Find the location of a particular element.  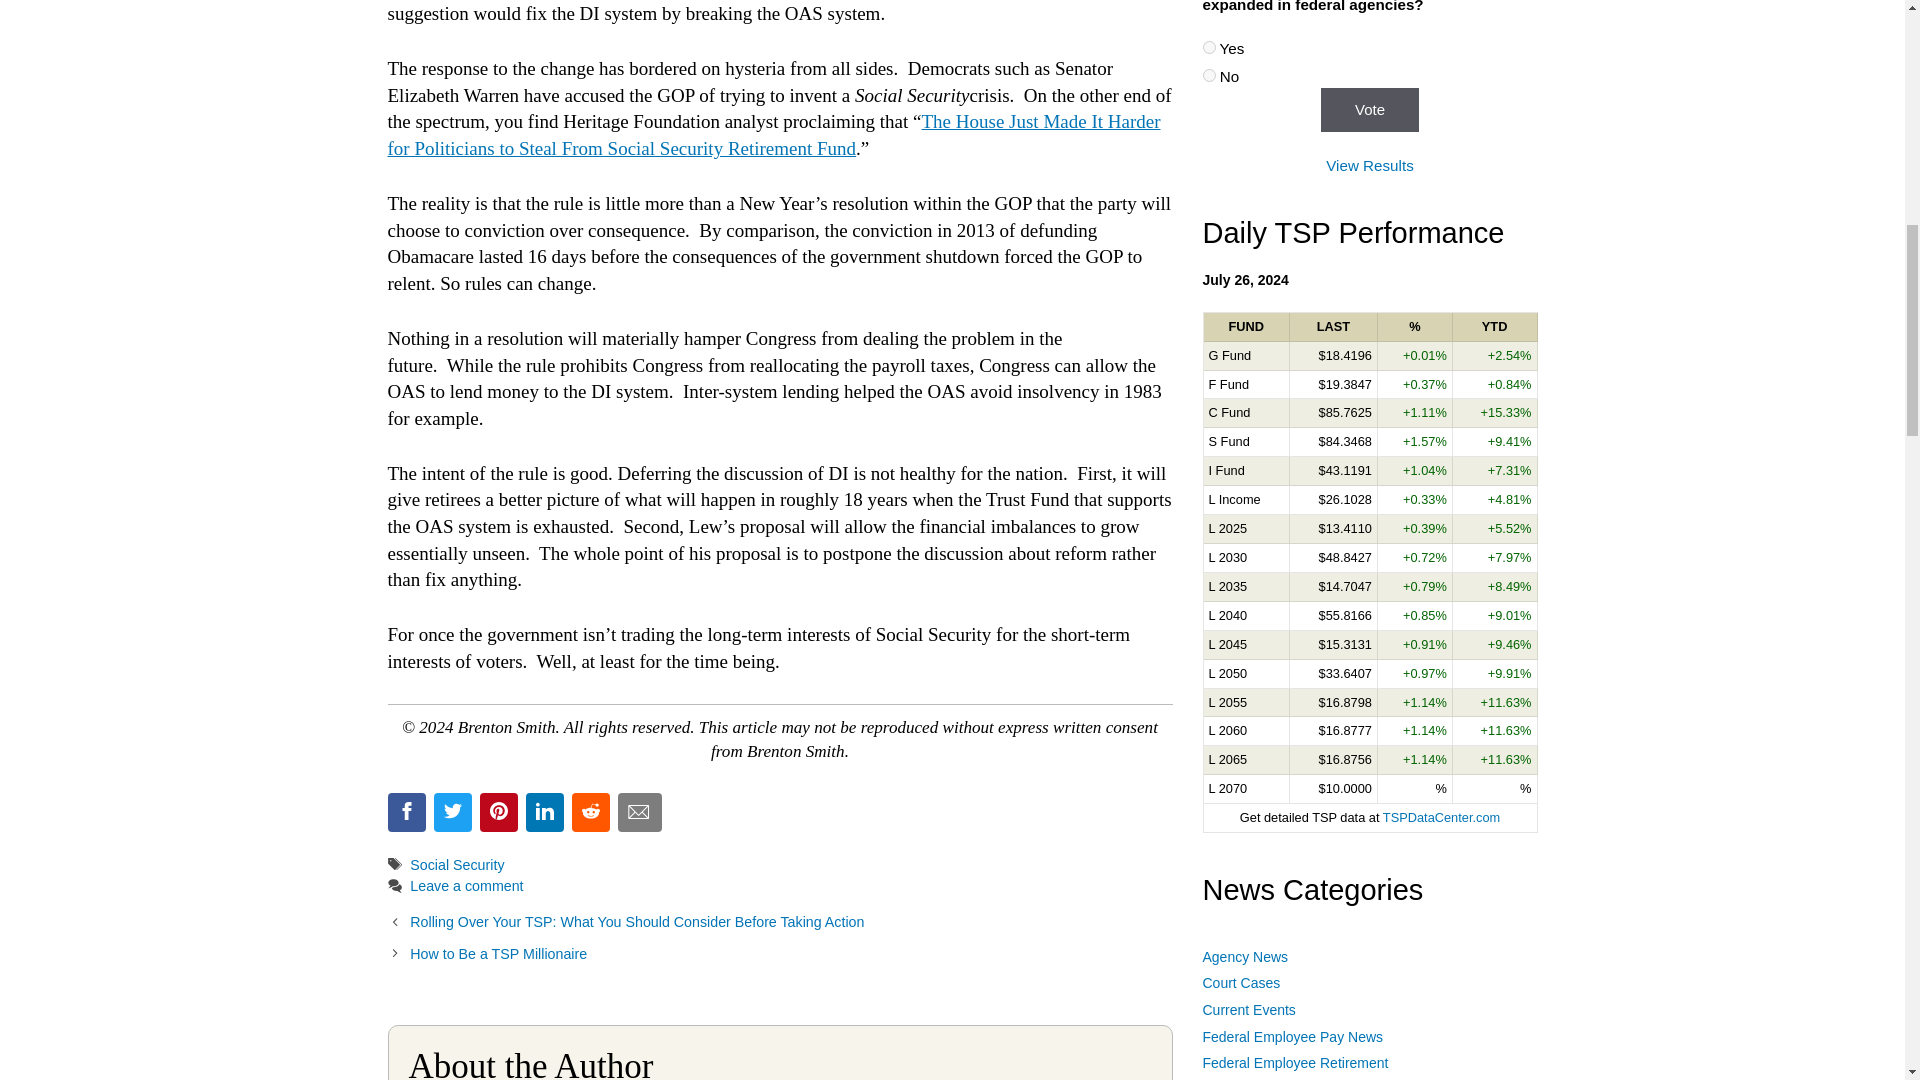

Agency News is located at coordinates (1244, 957).